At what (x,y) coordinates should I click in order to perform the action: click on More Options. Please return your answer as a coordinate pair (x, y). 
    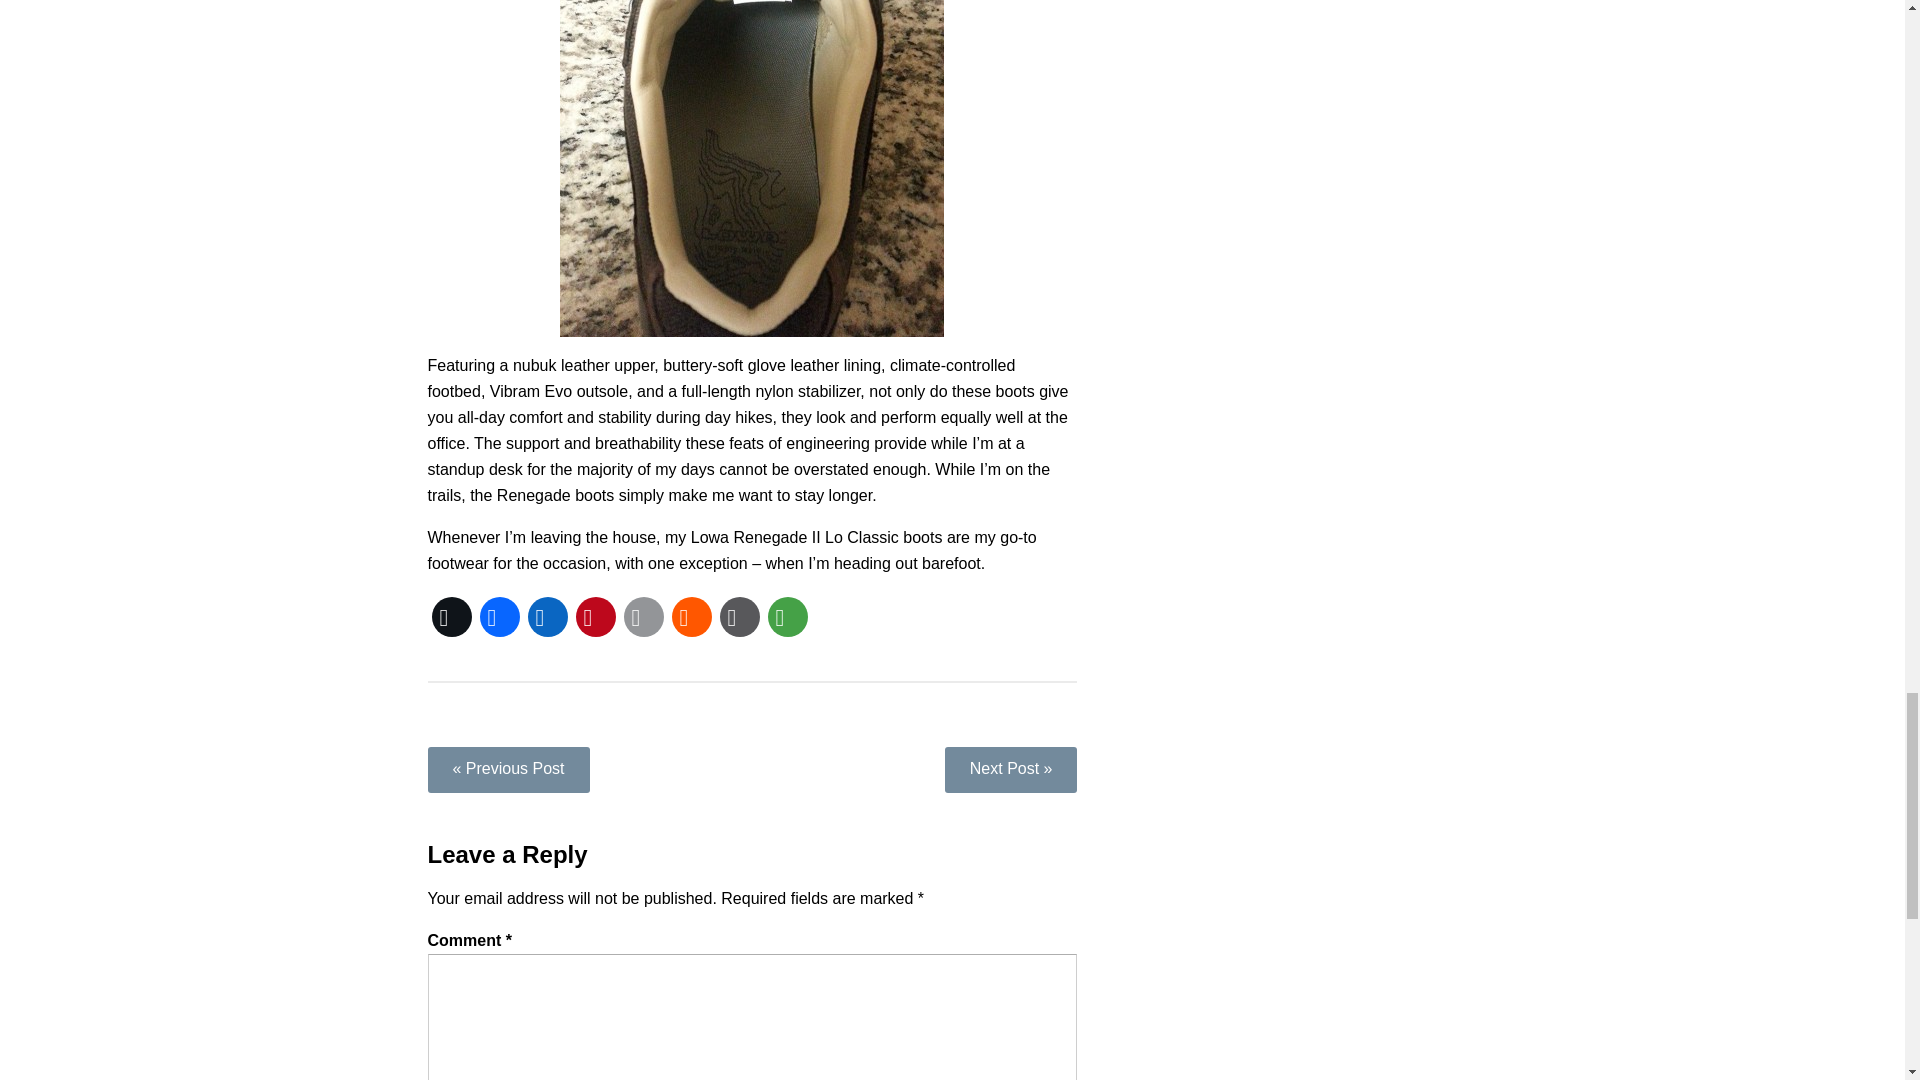
    Looking at the image, I should click on (788, 616).